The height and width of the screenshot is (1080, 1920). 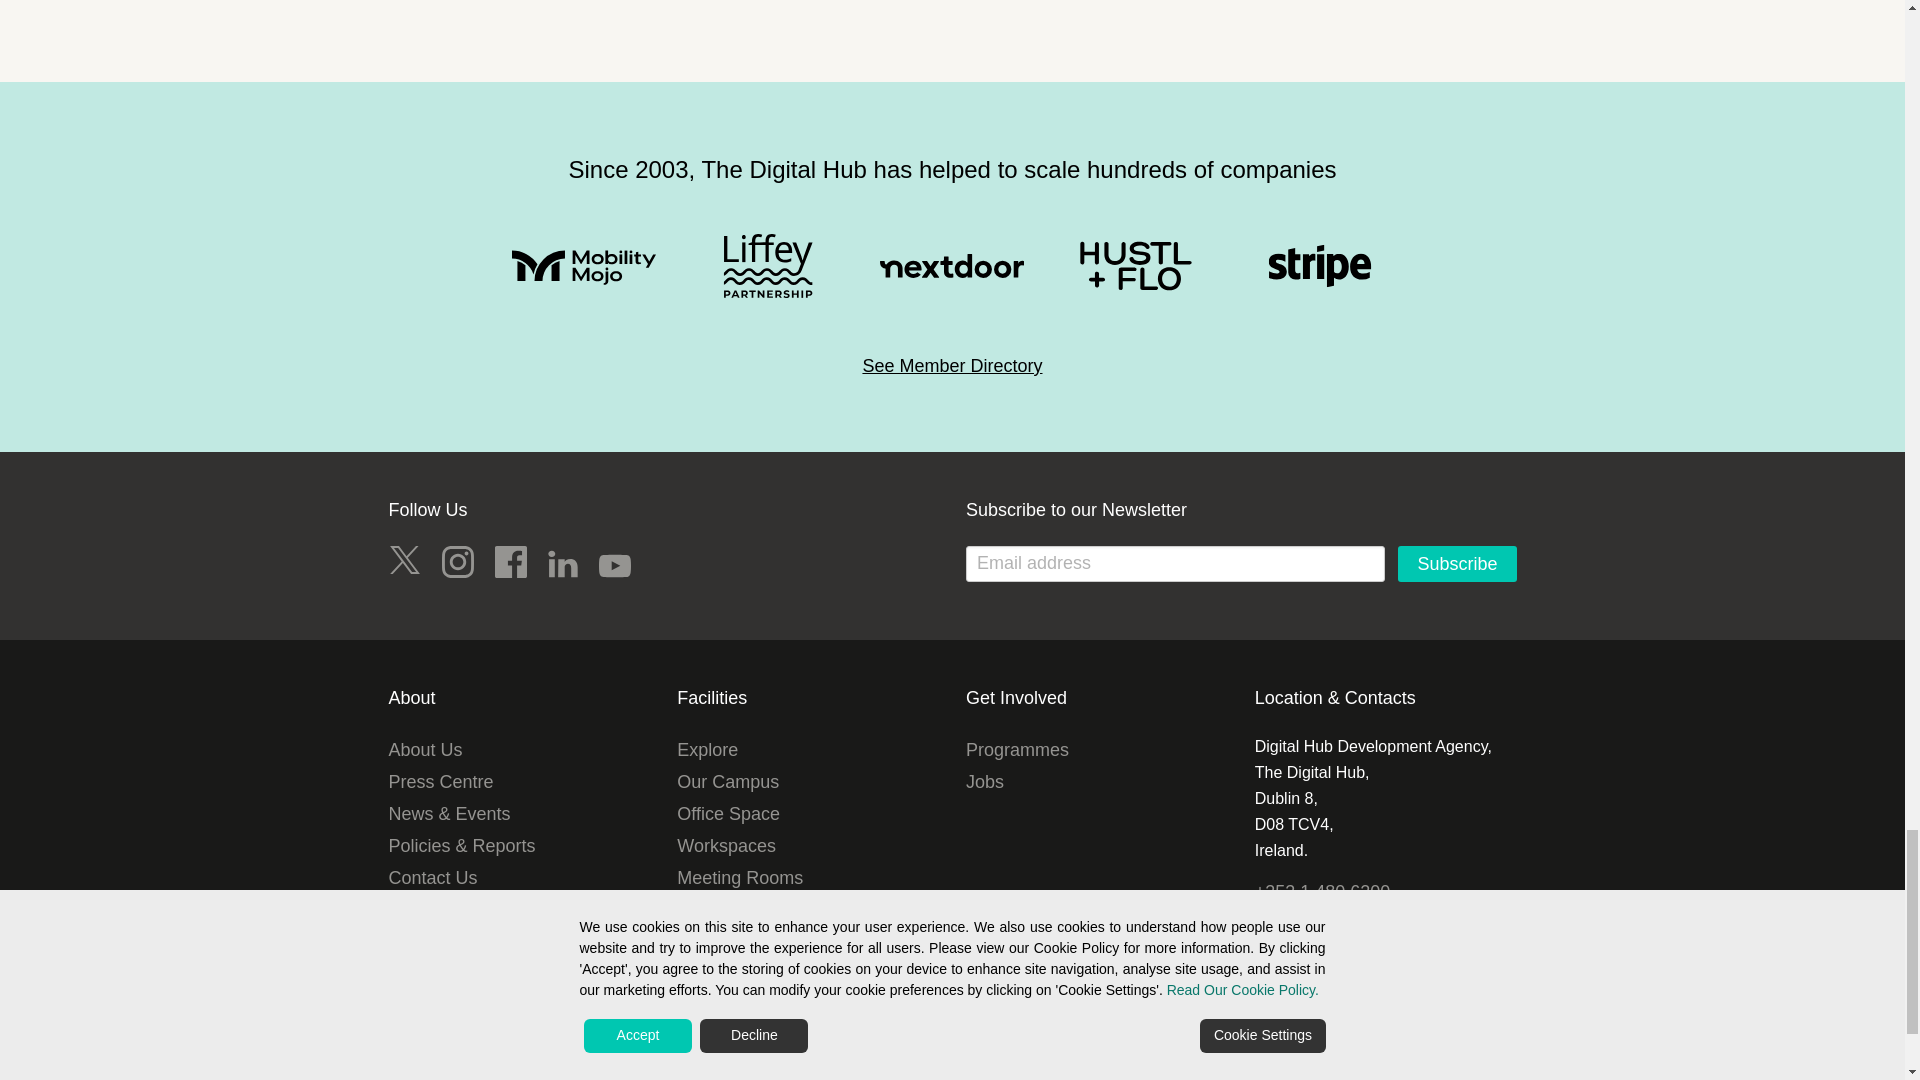 What do you see at coordinates (404, 562) in the screenshot?
I see `Twitter X` at bounding box center [404, 562].